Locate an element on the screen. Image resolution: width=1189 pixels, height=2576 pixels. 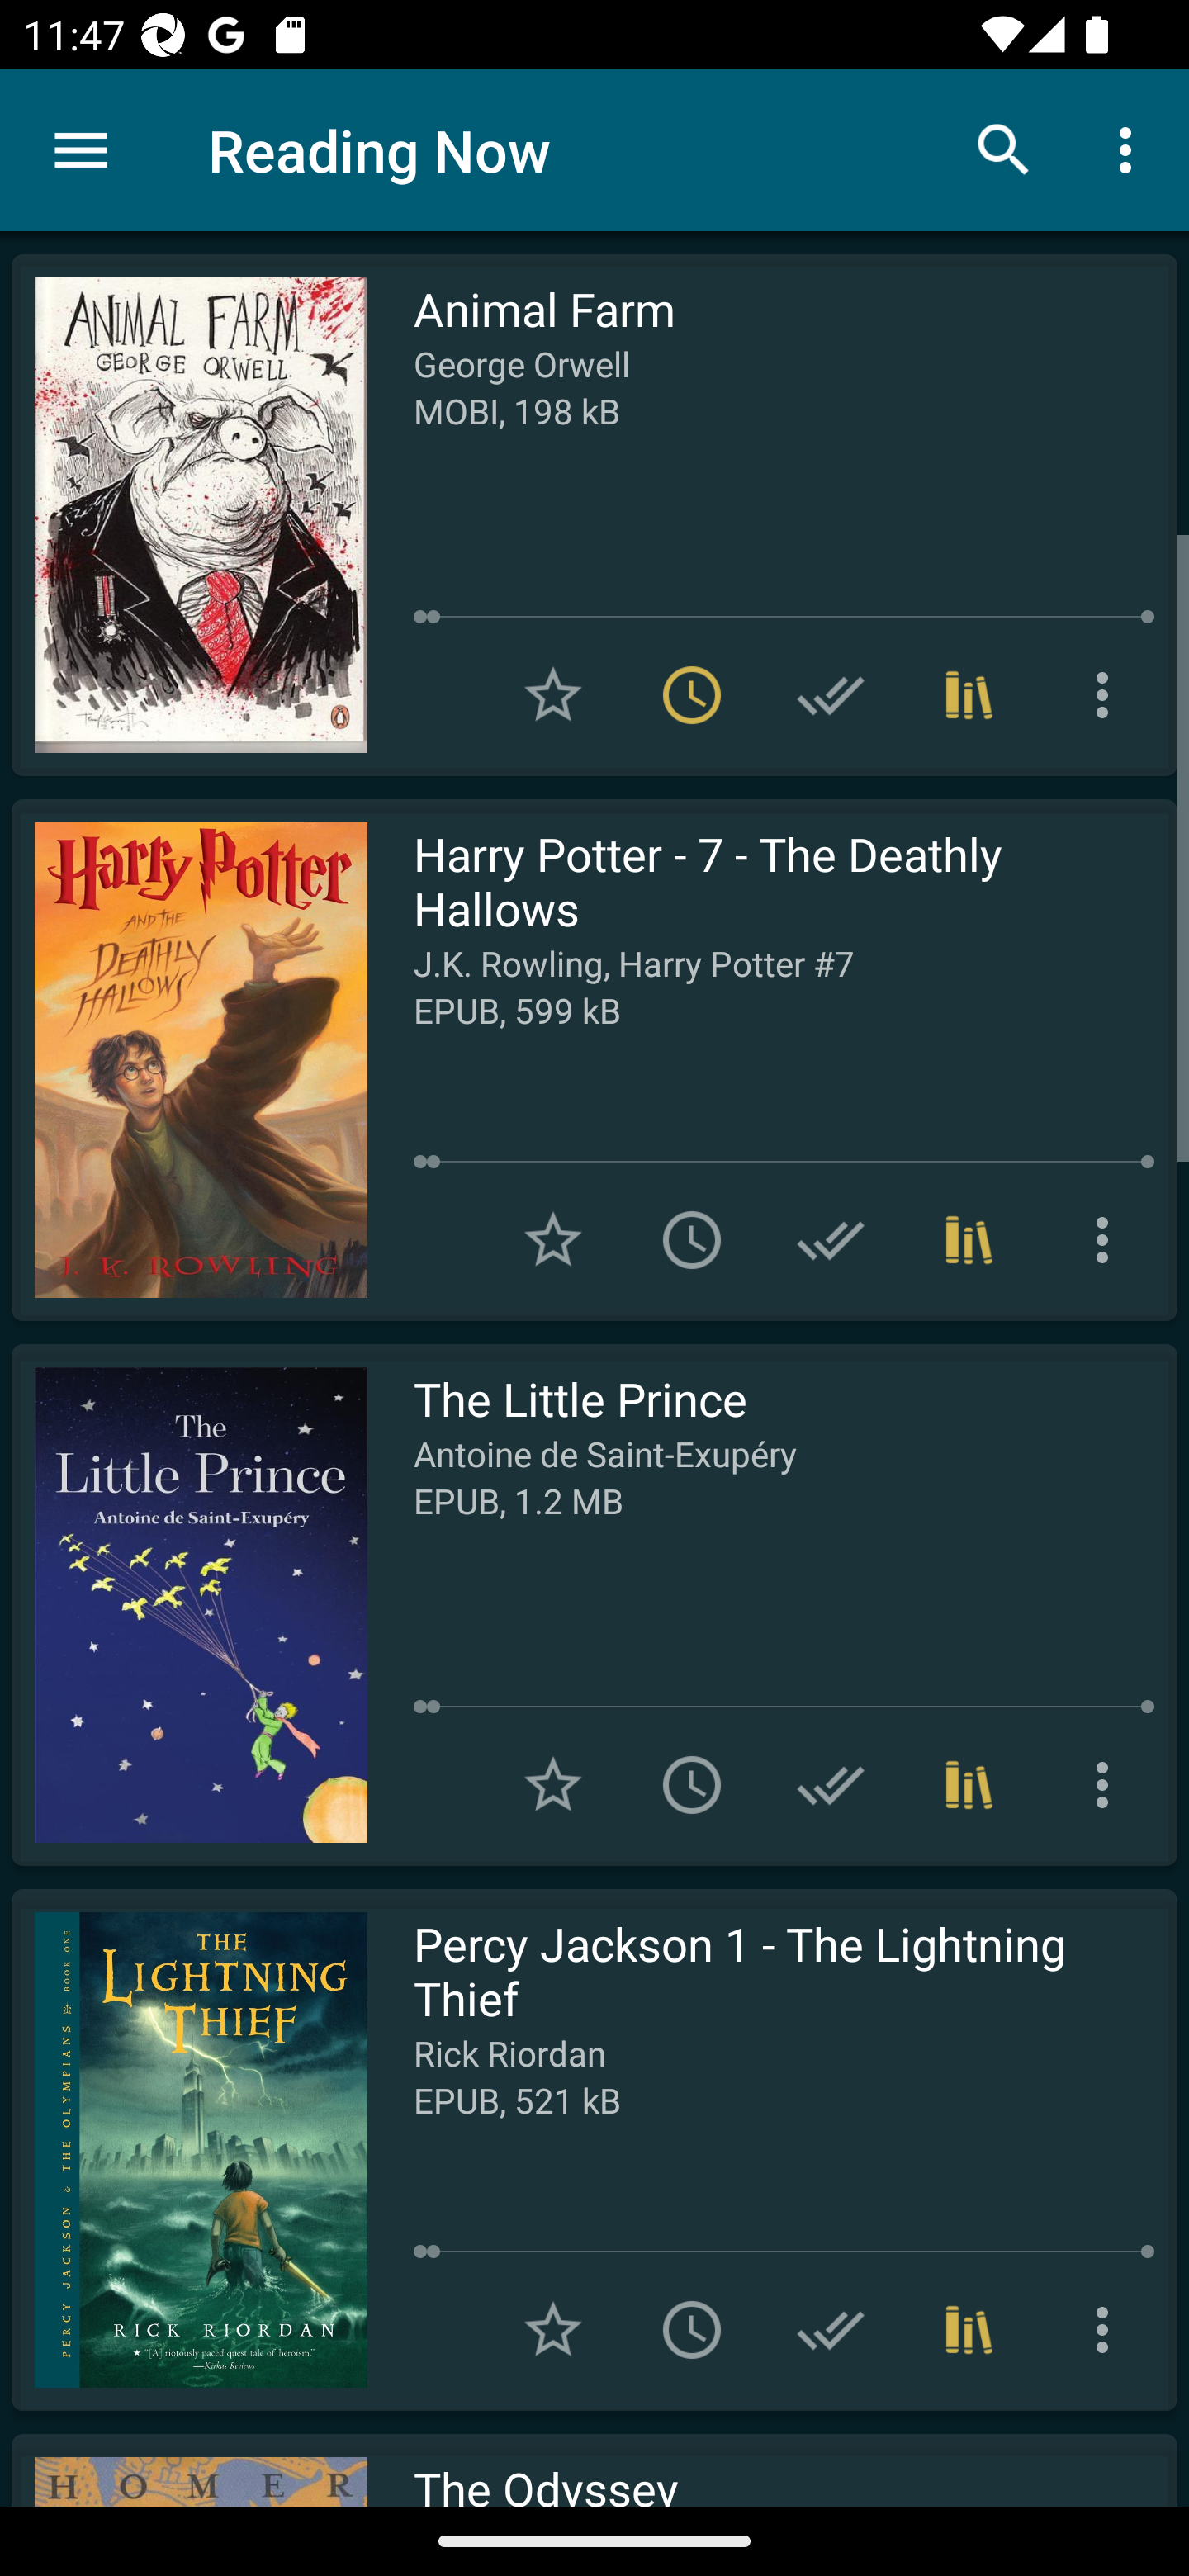
Add to Have read is located at coordinates (831, 695).